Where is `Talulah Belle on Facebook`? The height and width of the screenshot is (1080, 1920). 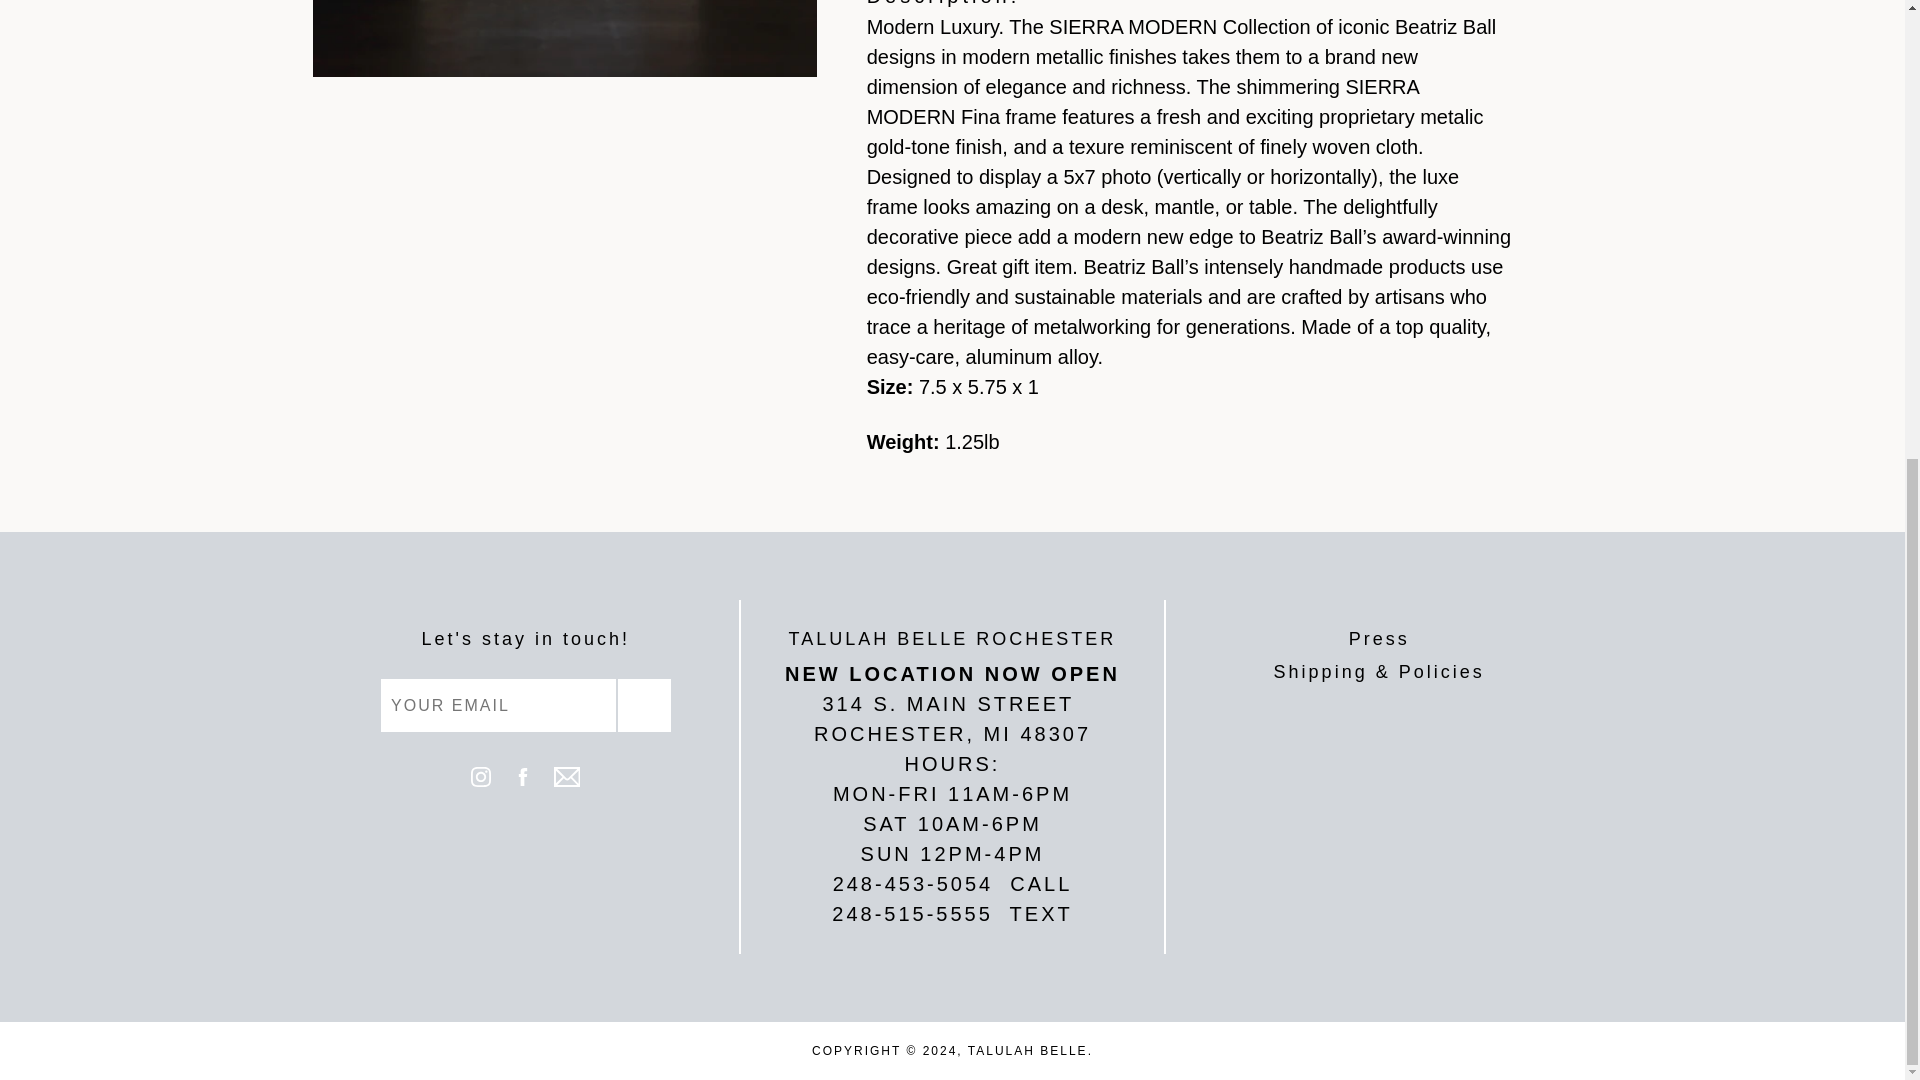
Talulah Belle on Facebook is located at coordinates (522, 781).